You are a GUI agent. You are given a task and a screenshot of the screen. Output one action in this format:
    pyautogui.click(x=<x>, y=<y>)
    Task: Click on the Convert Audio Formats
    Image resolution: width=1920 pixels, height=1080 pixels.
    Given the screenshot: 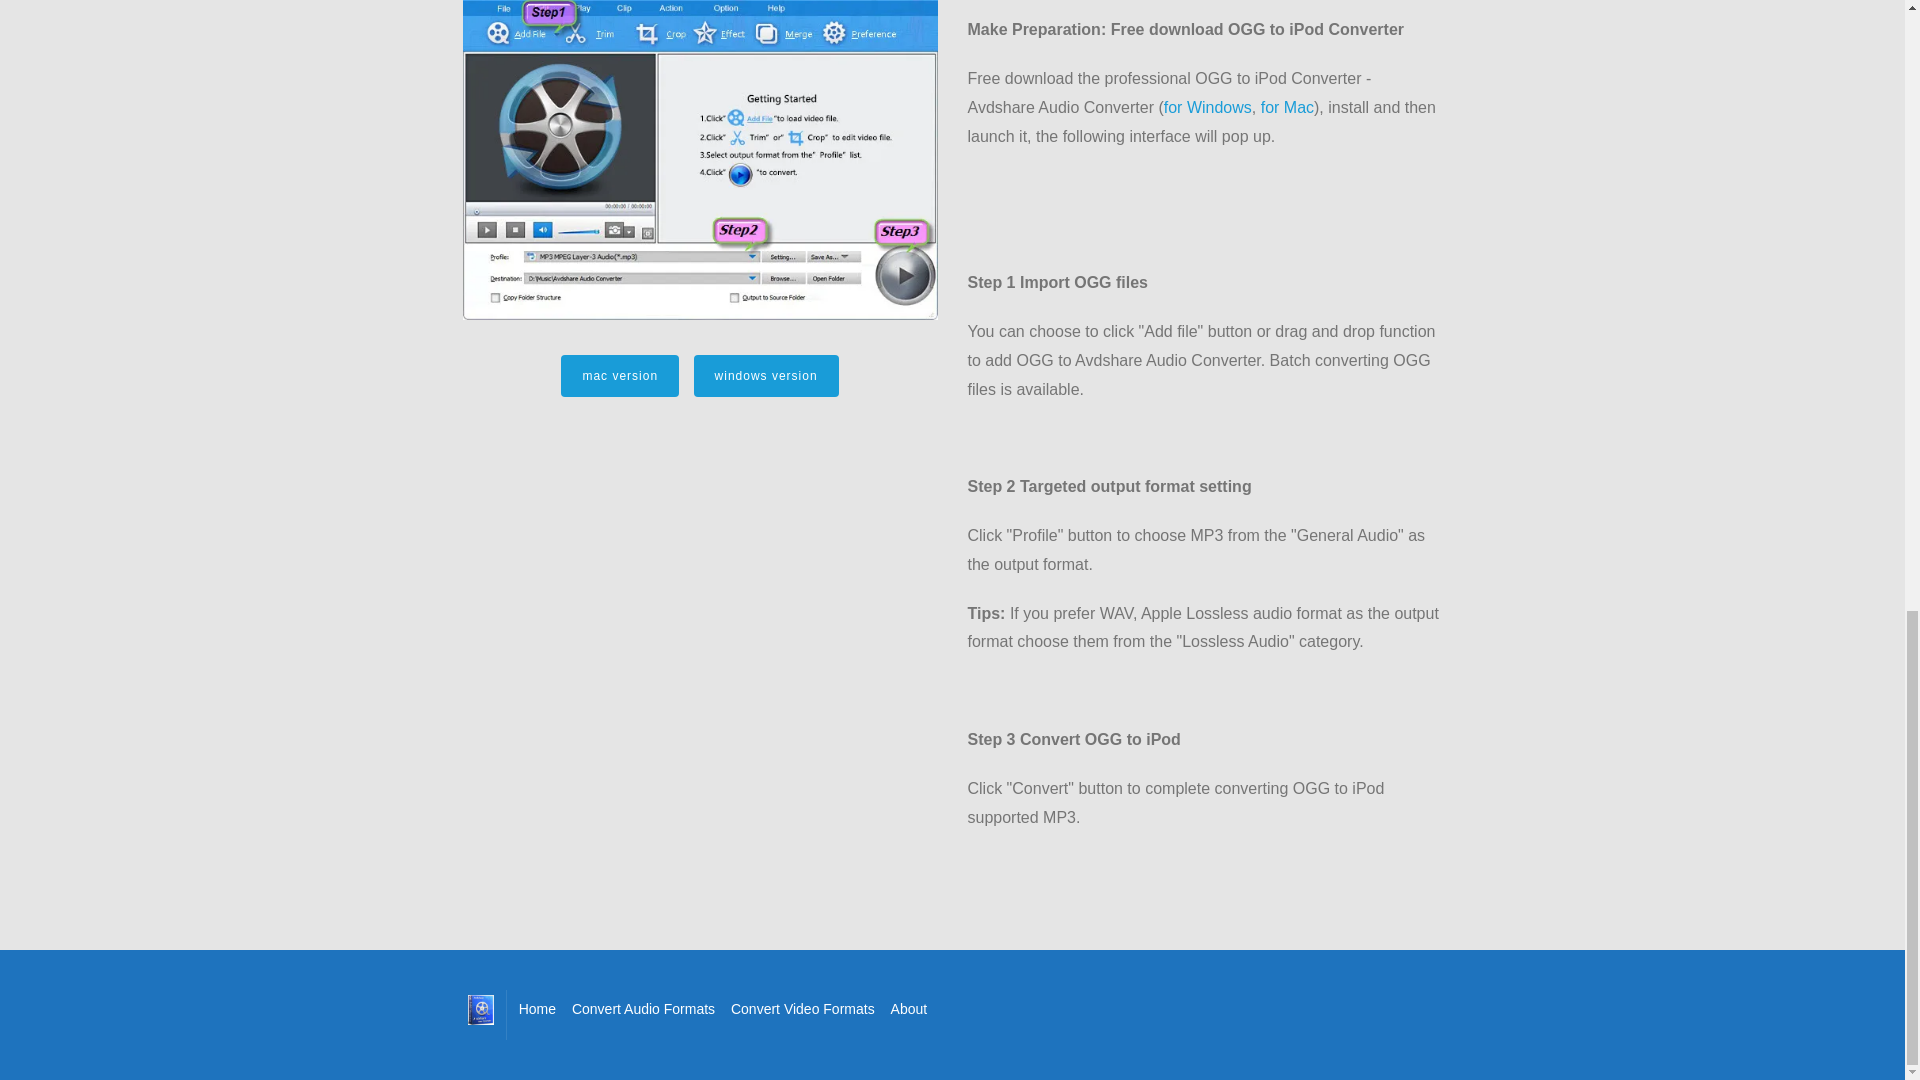 What is the action you would take?
    pyautogui.click(x=643, y=1008)
    